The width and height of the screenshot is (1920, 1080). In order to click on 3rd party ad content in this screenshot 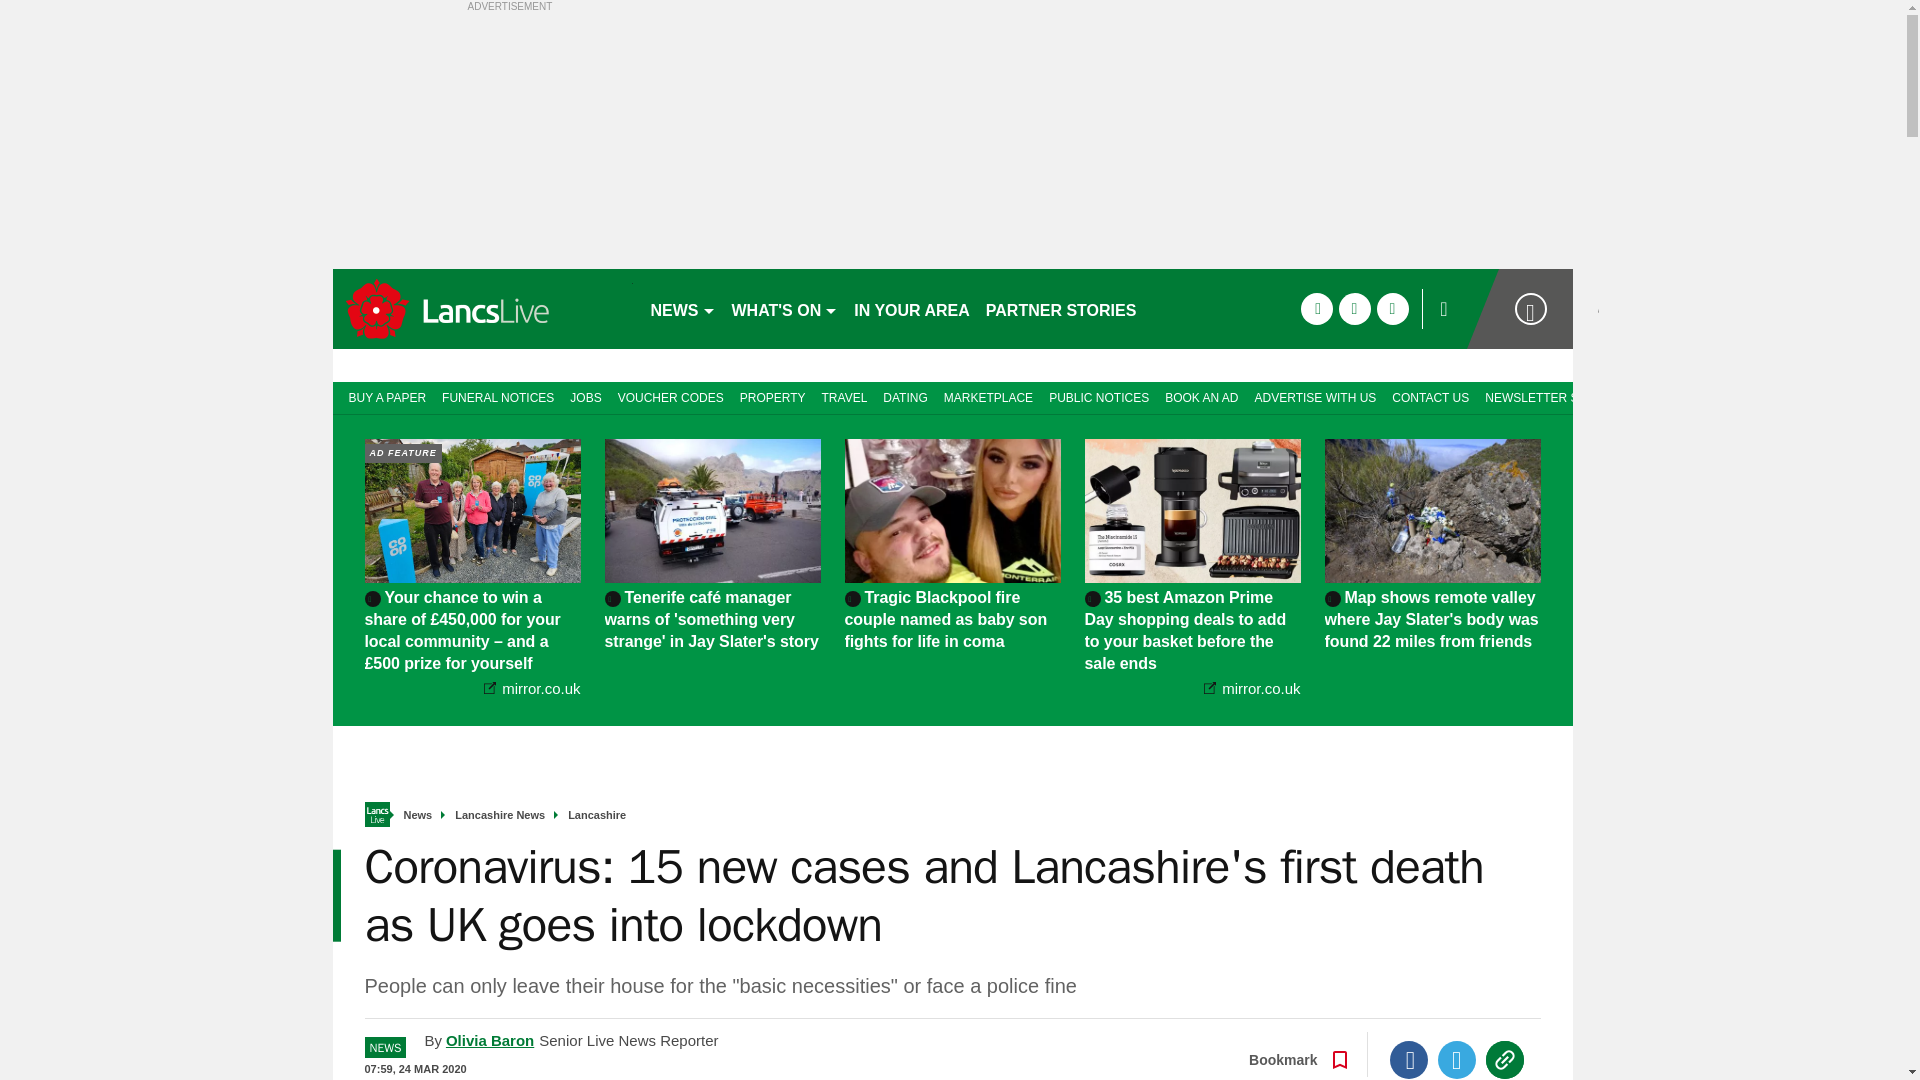, I will do `click(157, 540)`.